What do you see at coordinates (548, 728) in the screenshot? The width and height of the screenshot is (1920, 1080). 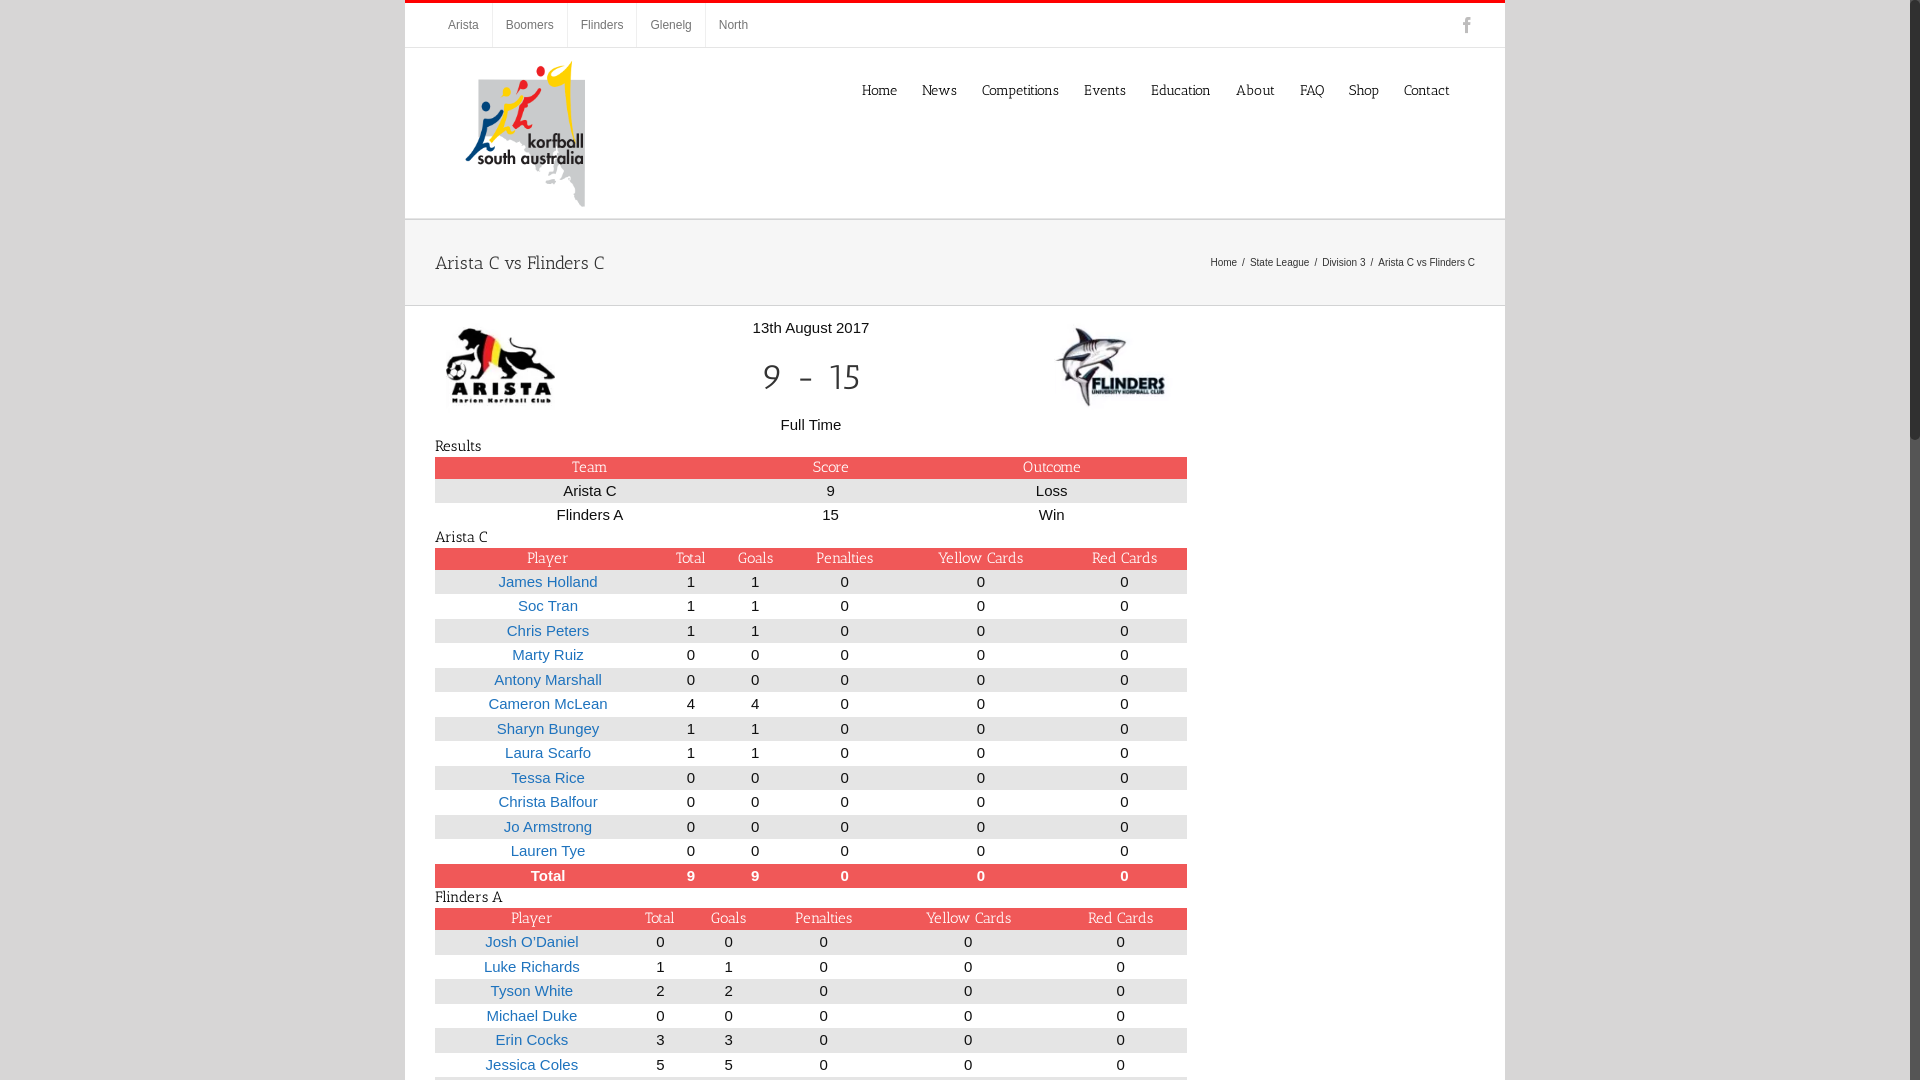 I see `Sharyn Bungey` at bounding box center [548, 728].